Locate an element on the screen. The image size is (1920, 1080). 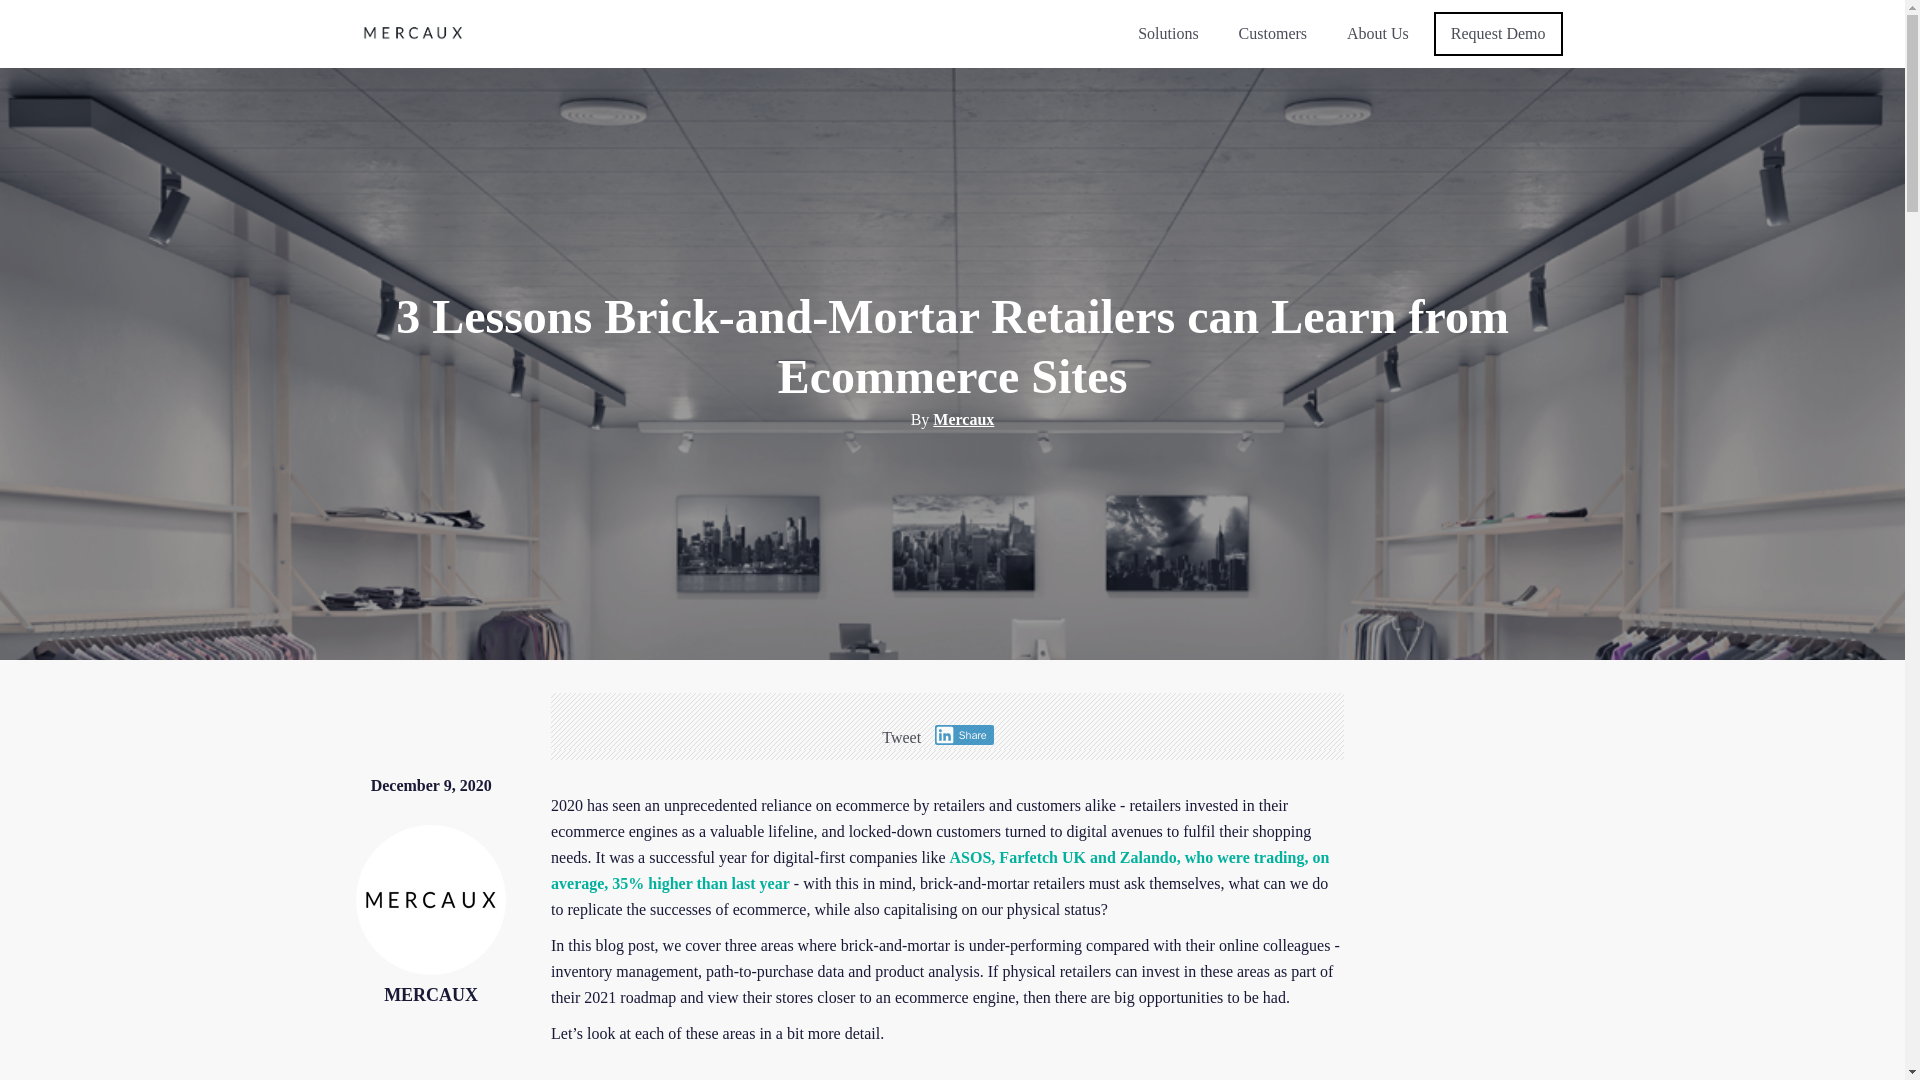
Mercaux is located at coordinates (964, 419).